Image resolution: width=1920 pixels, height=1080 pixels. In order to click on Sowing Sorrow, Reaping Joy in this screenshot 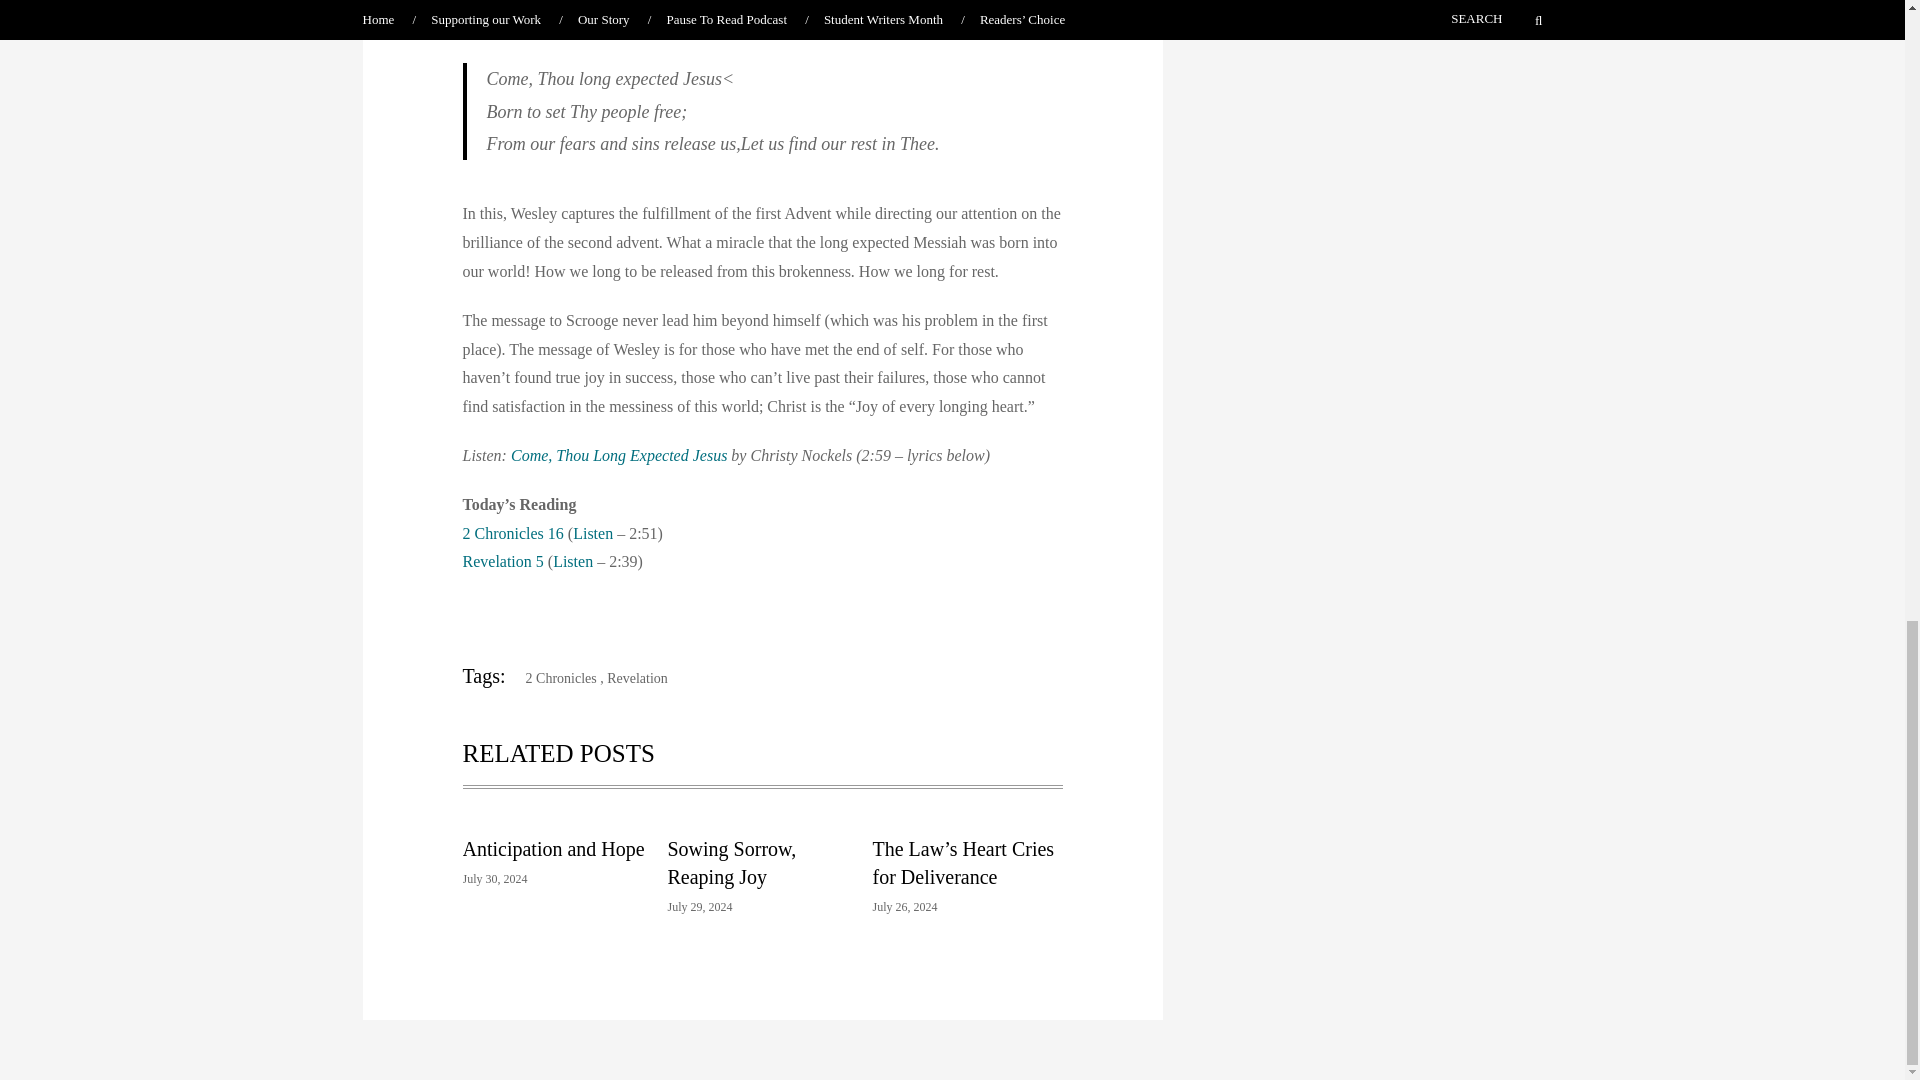, I will do `click(732, 862)`.